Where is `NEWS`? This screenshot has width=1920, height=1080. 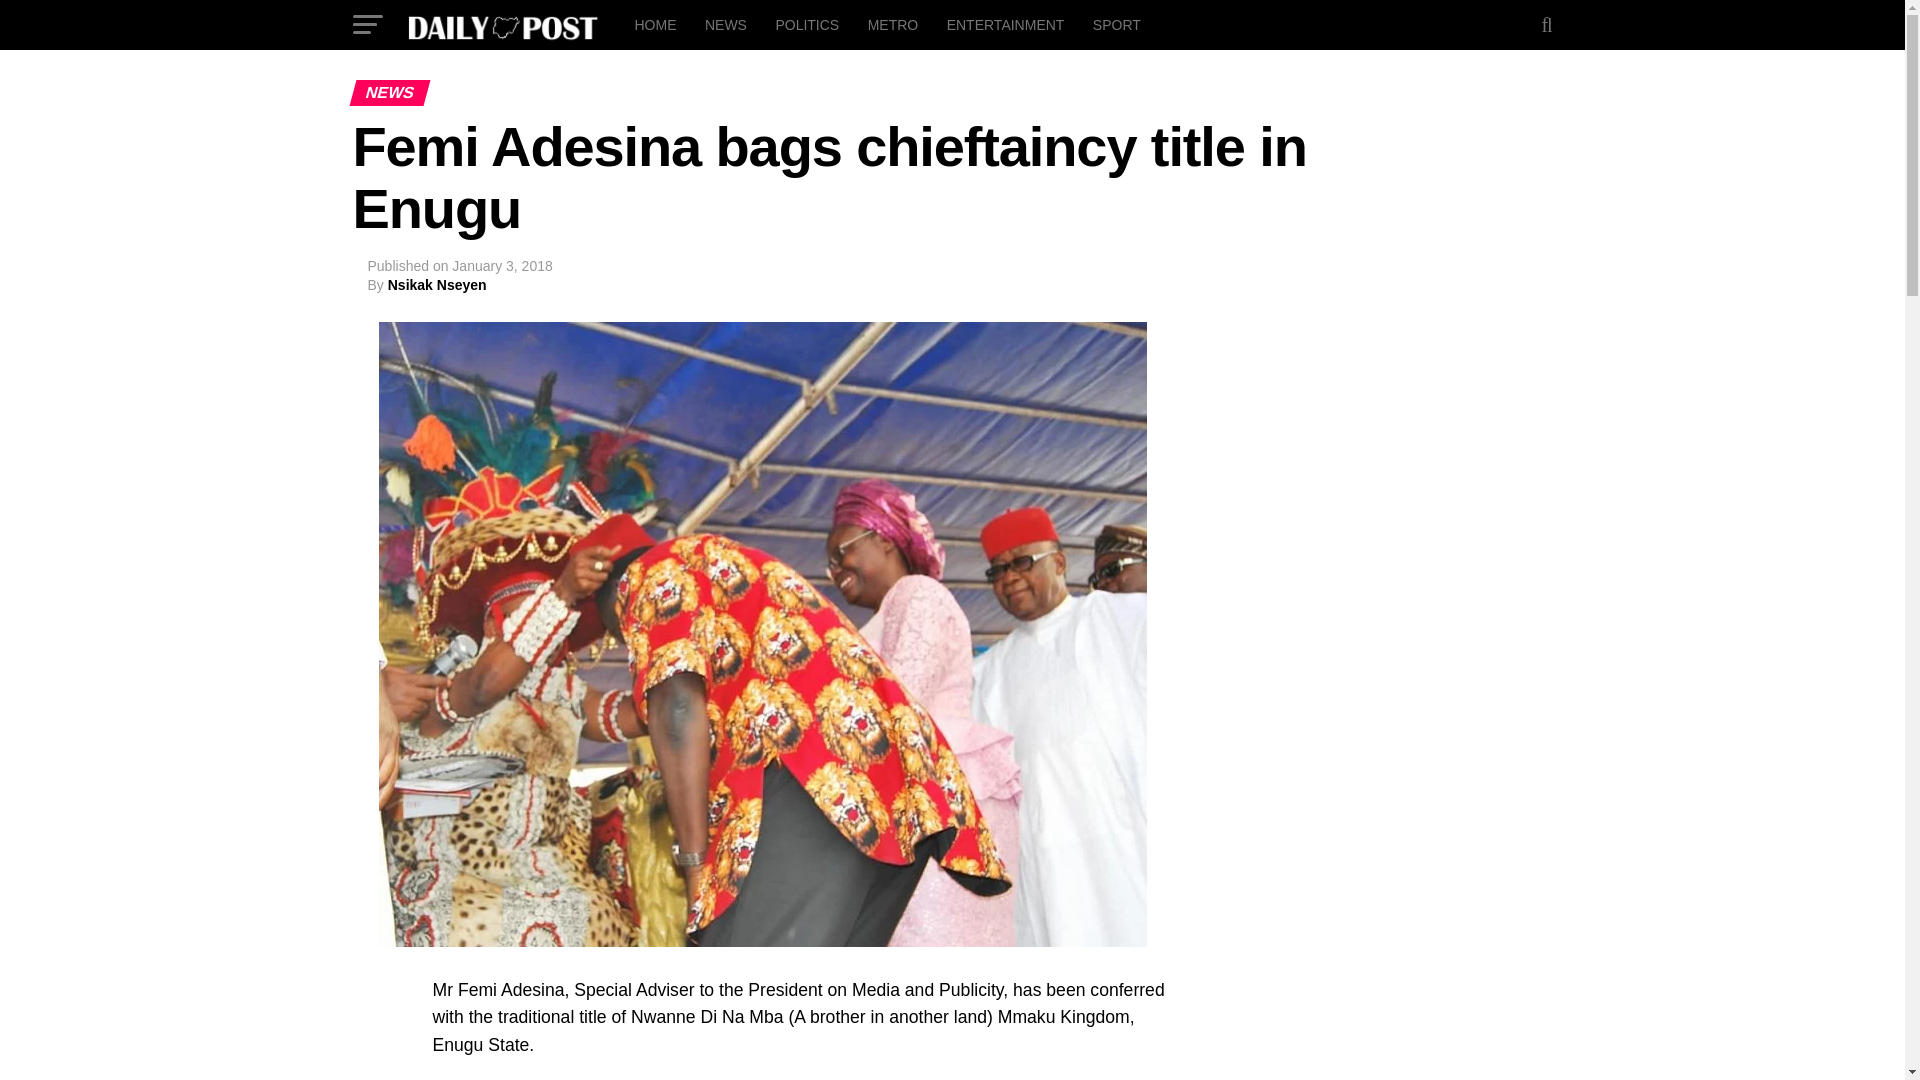
NEWS is located at coordinates (726, 24).